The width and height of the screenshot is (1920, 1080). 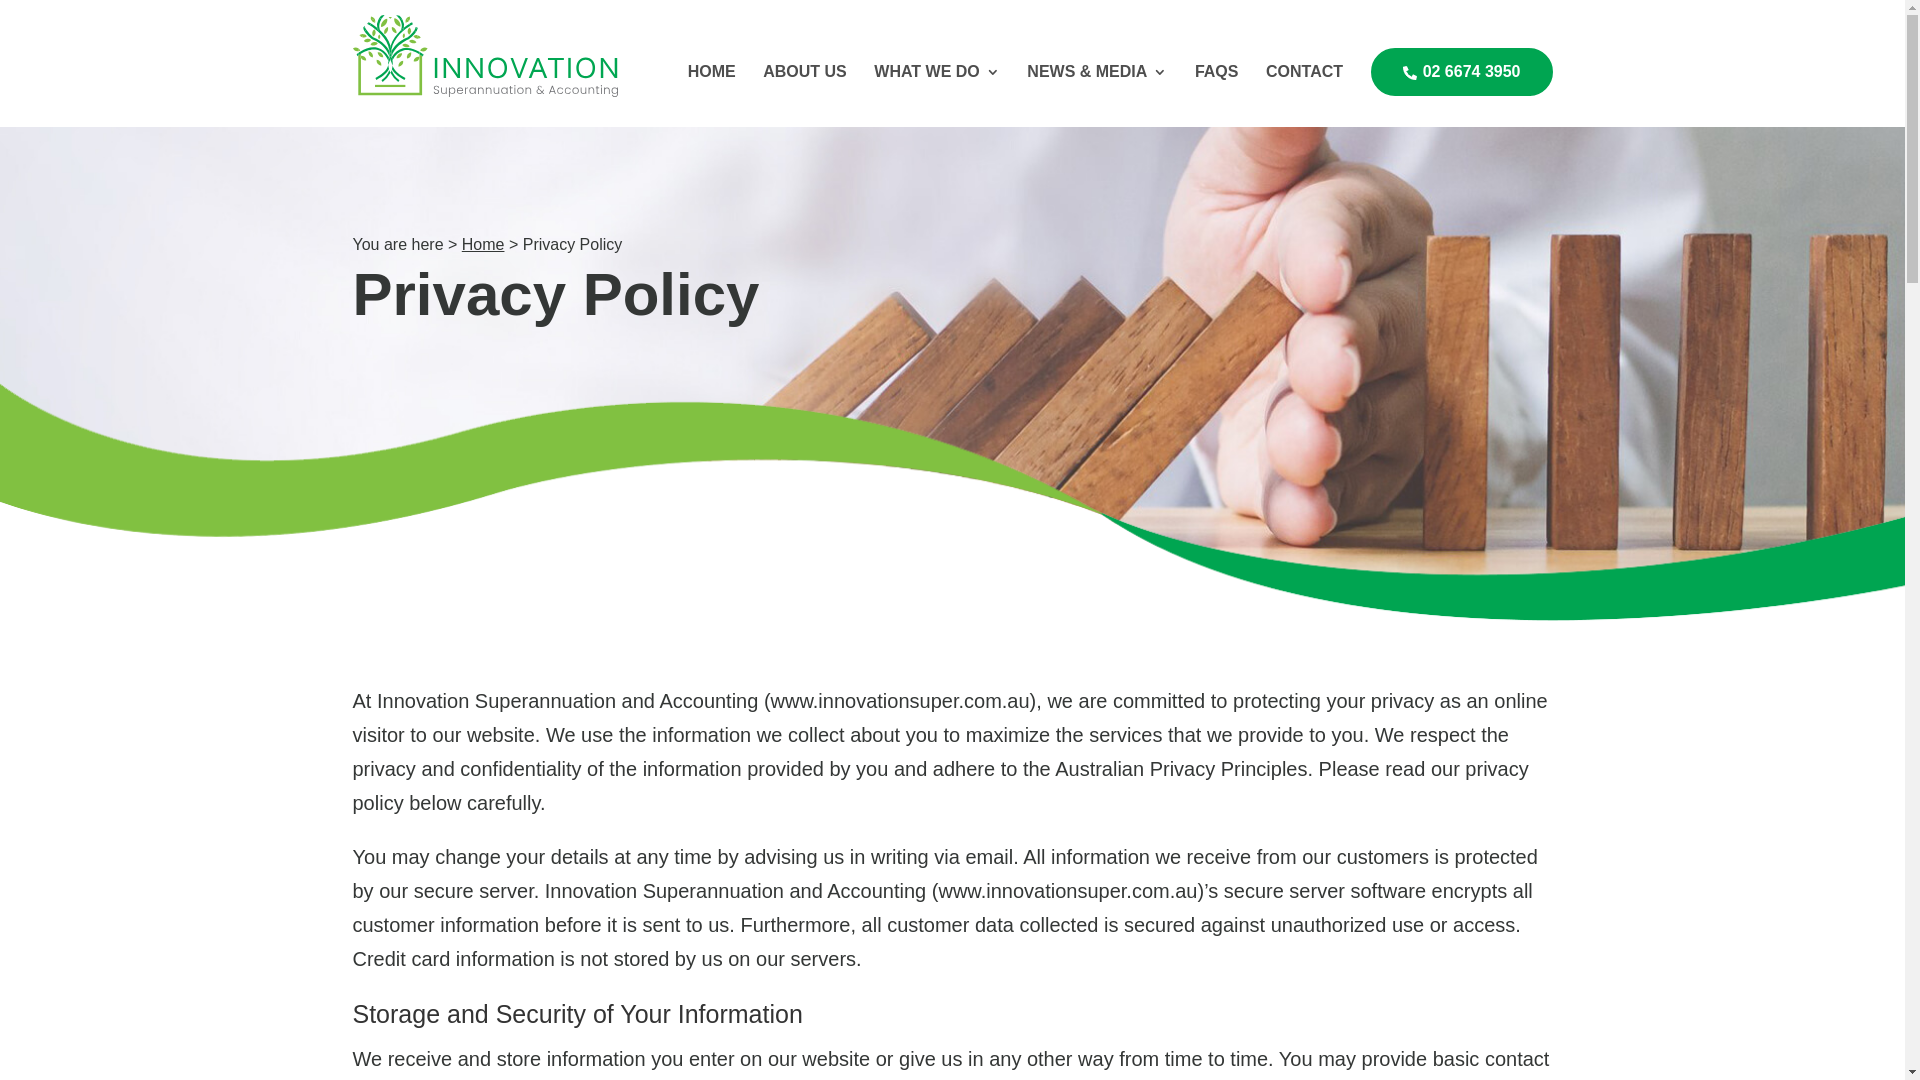 What do you see at coordinates (483, 244) in the screenshot?
I see `Home` at bounding box center [483, 244].